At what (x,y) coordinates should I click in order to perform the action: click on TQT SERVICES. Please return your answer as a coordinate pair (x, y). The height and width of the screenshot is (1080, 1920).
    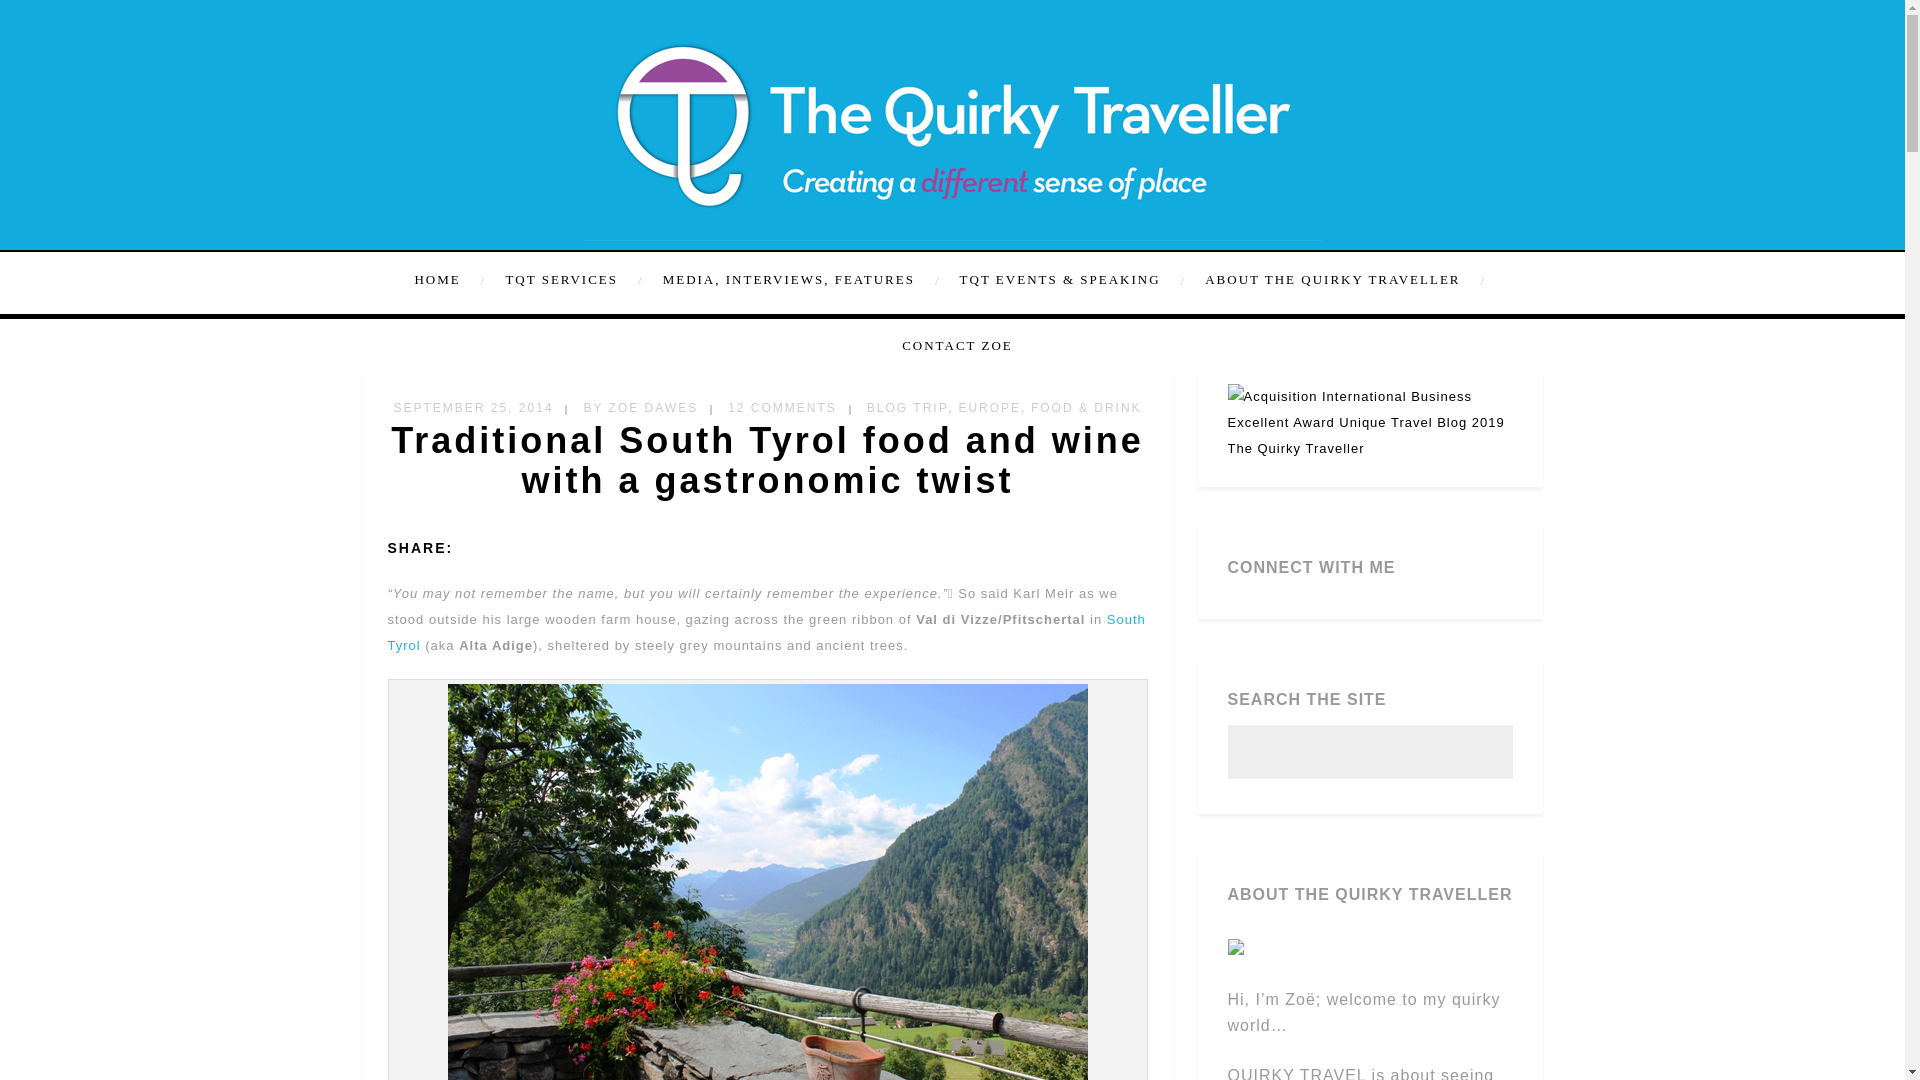
    Looking at the image, I should click on (572, 280).